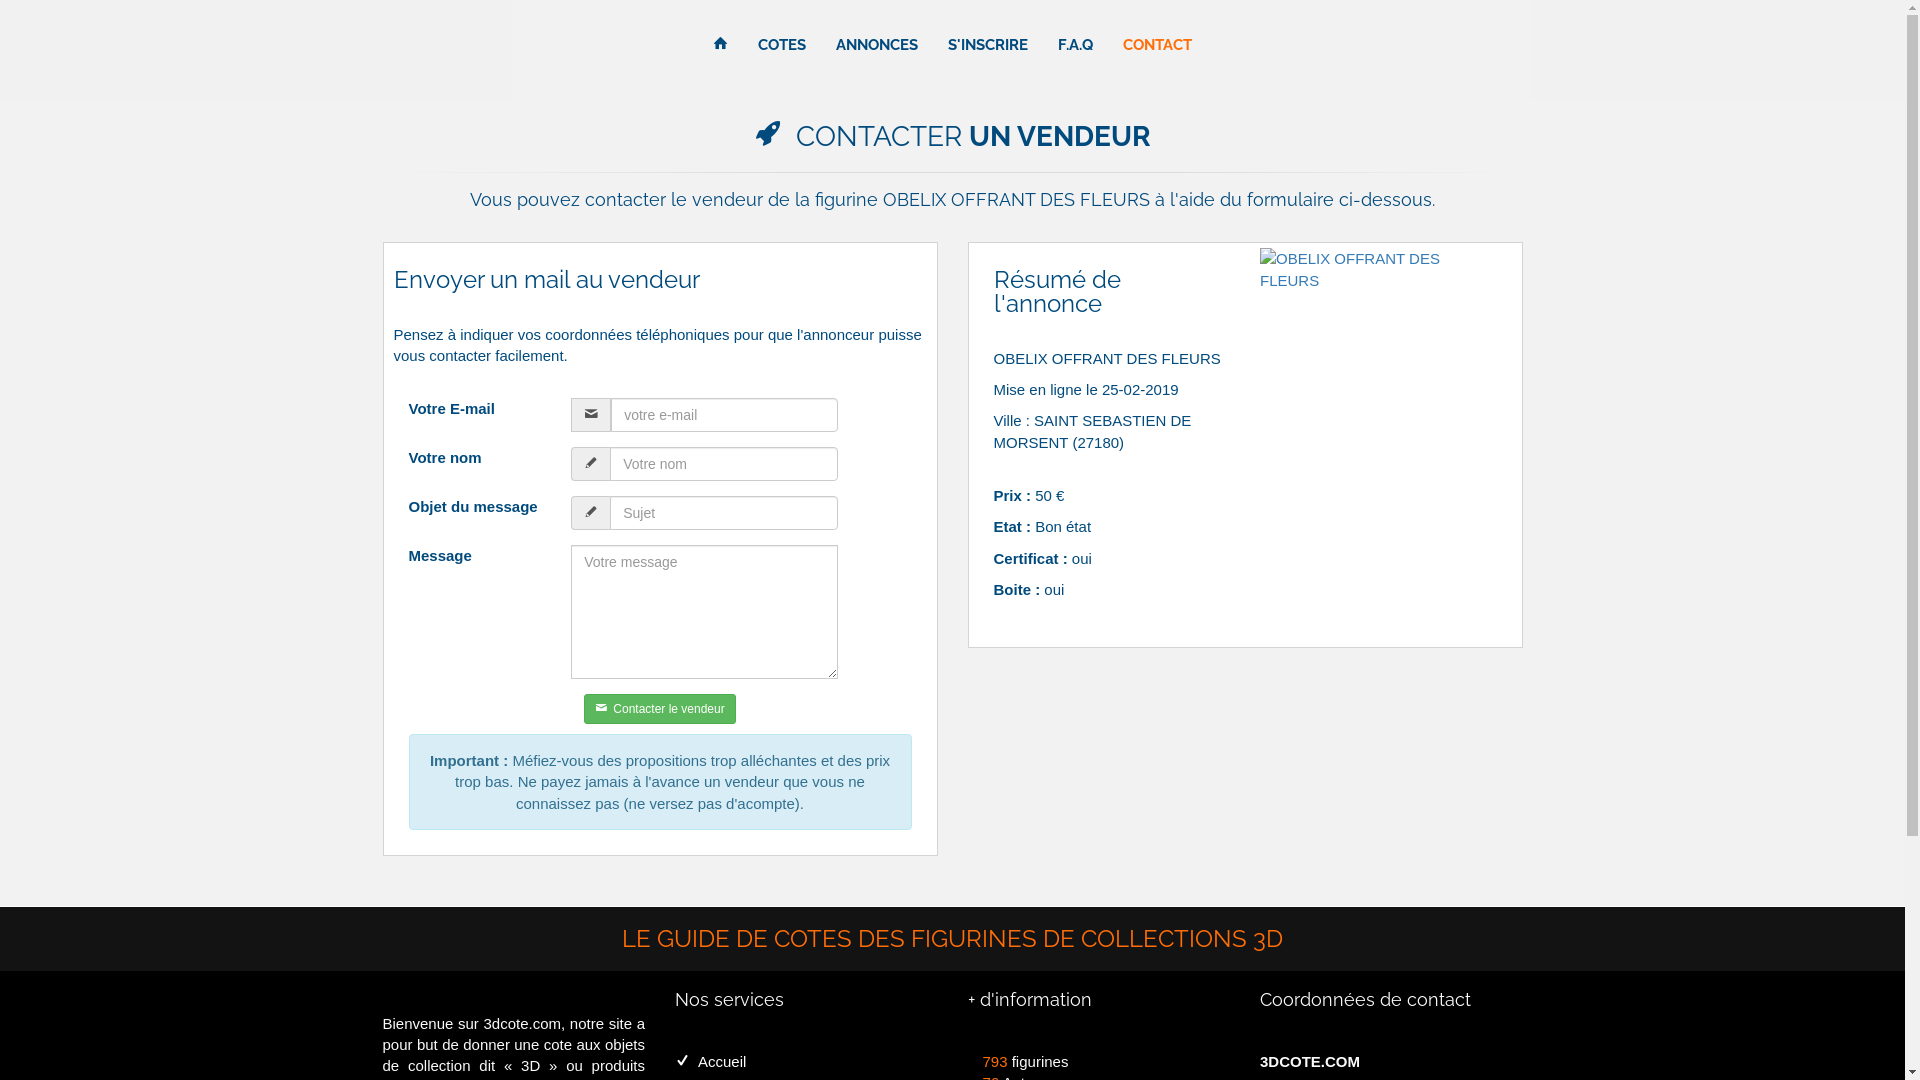  I want to click on CONTACT, so click(1158, 45).